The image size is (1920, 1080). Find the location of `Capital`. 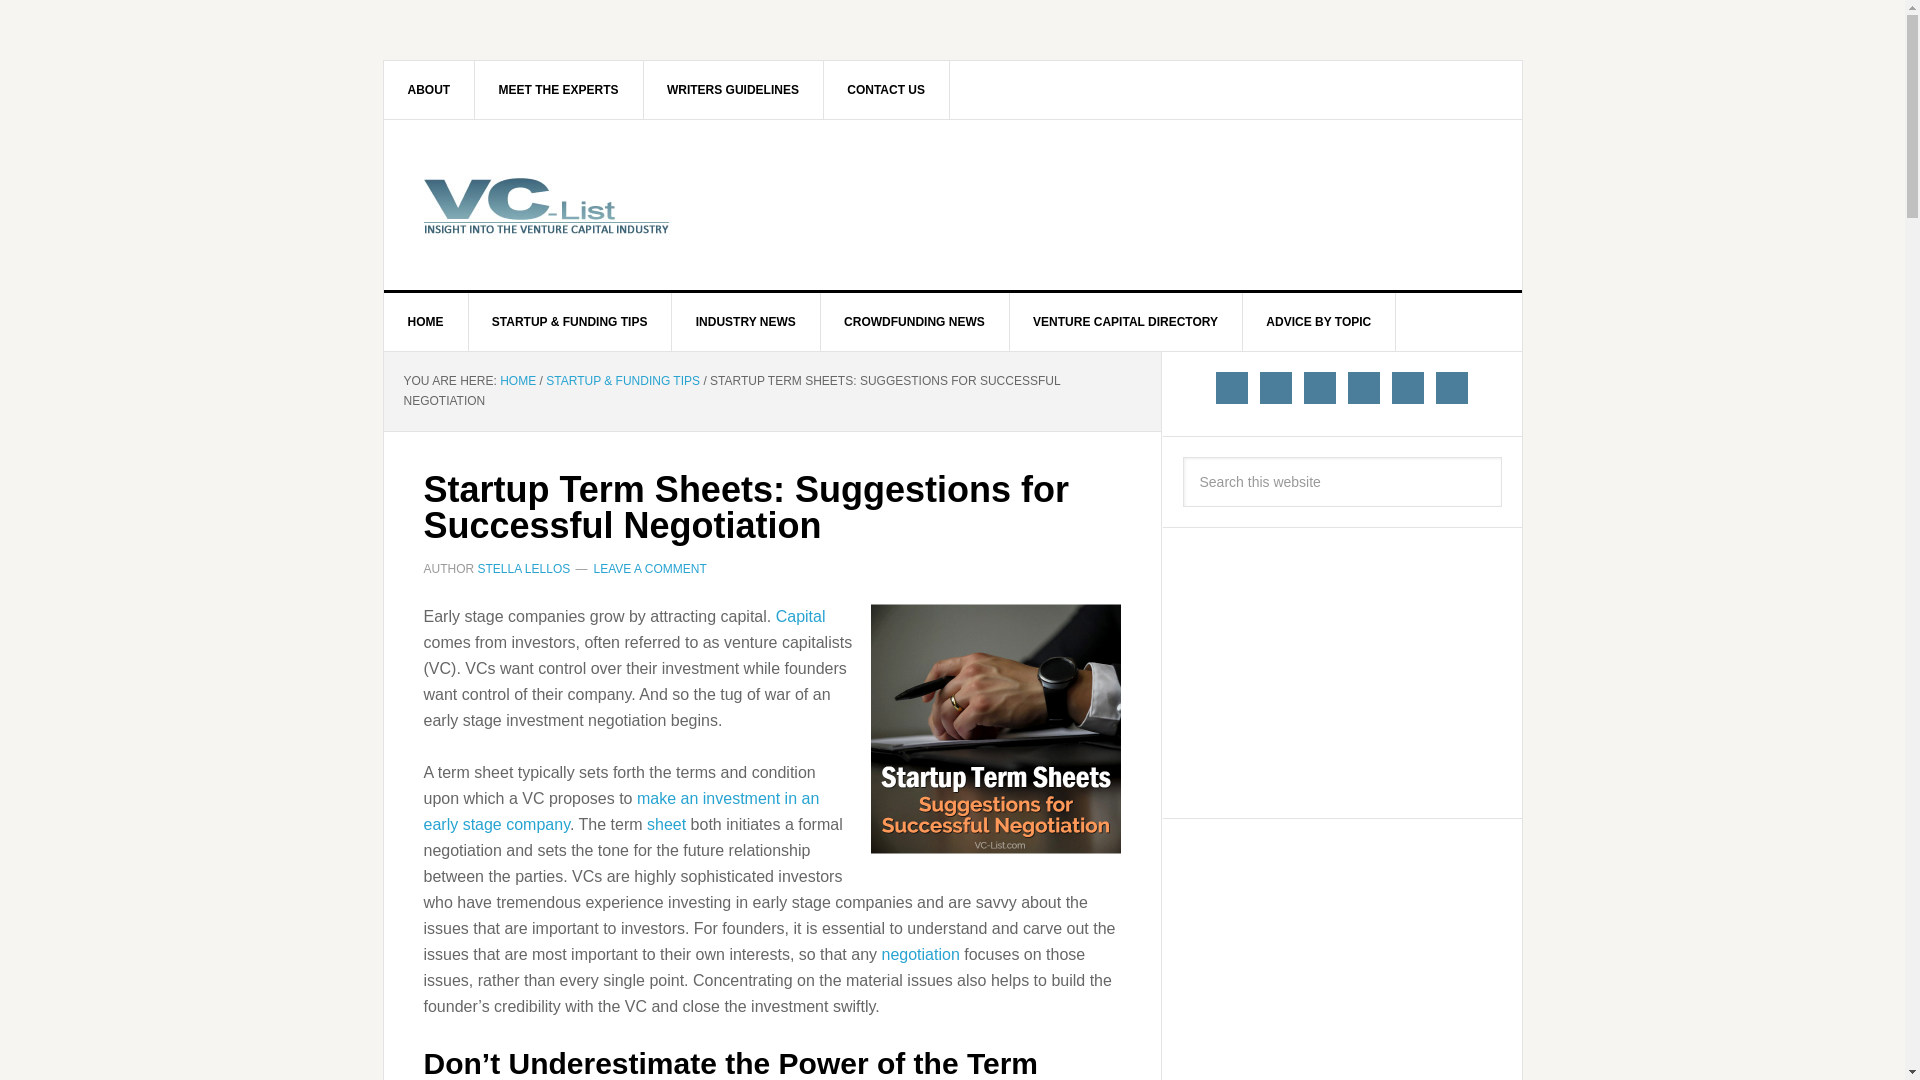

Capital is located at coordinates (800, 616).